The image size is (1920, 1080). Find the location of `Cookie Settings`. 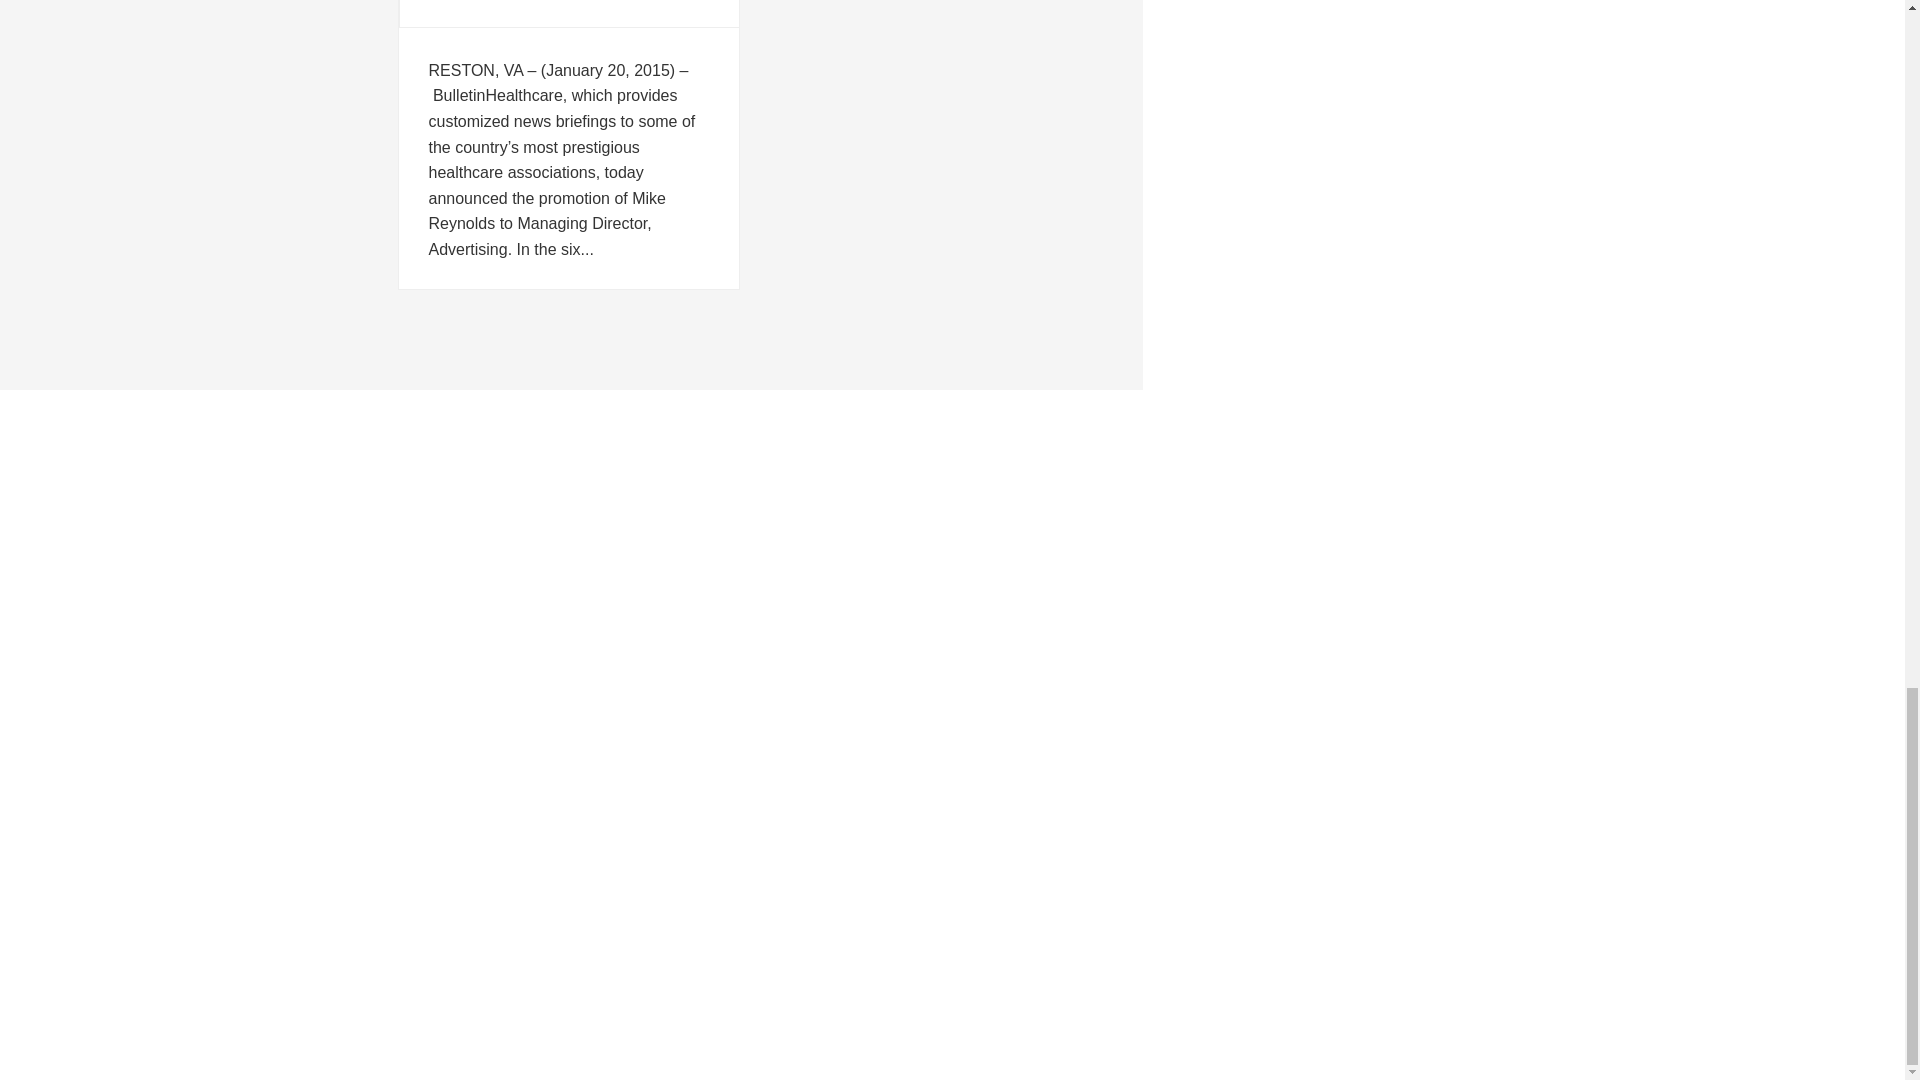

Cookie Settings is located at coordinates (432, 822).